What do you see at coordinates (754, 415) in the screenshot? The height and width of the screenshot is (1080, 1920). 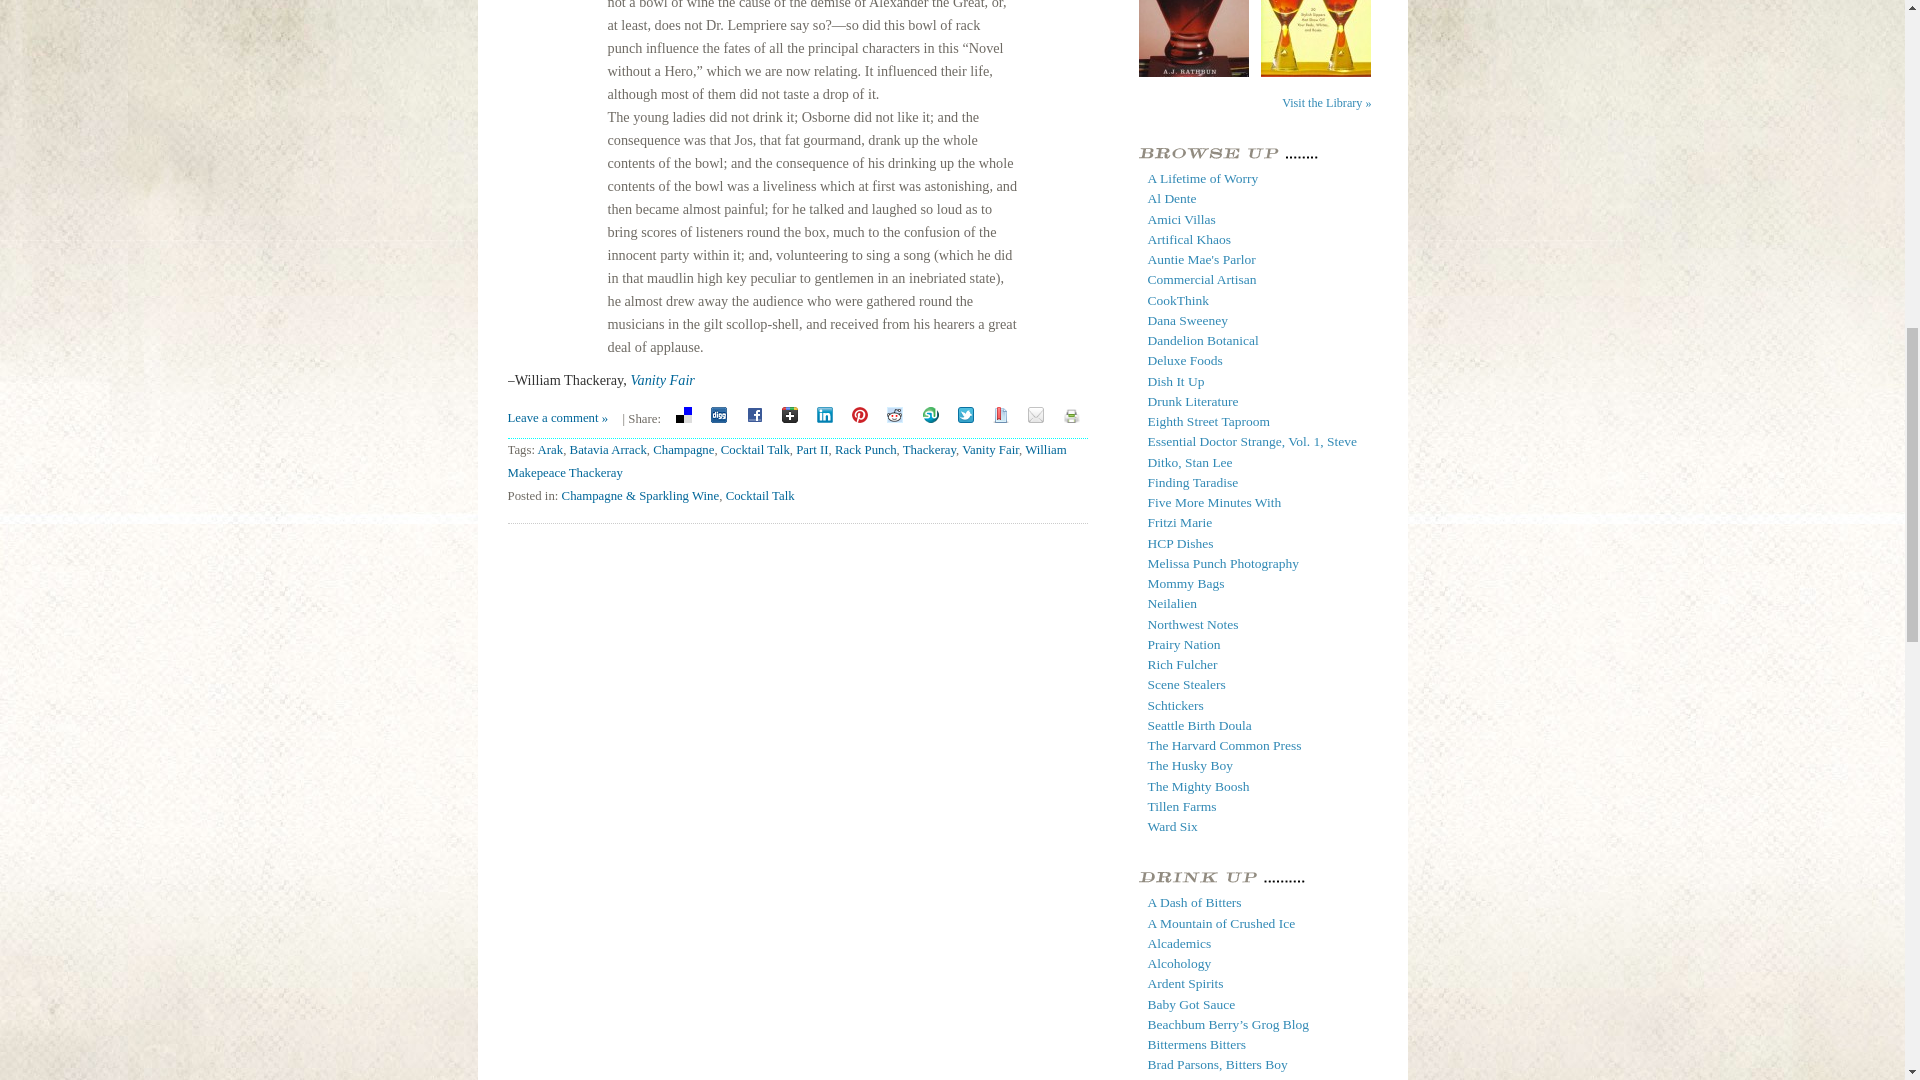 I see `Share '' on Facebook` at bounding box center [754, 415].